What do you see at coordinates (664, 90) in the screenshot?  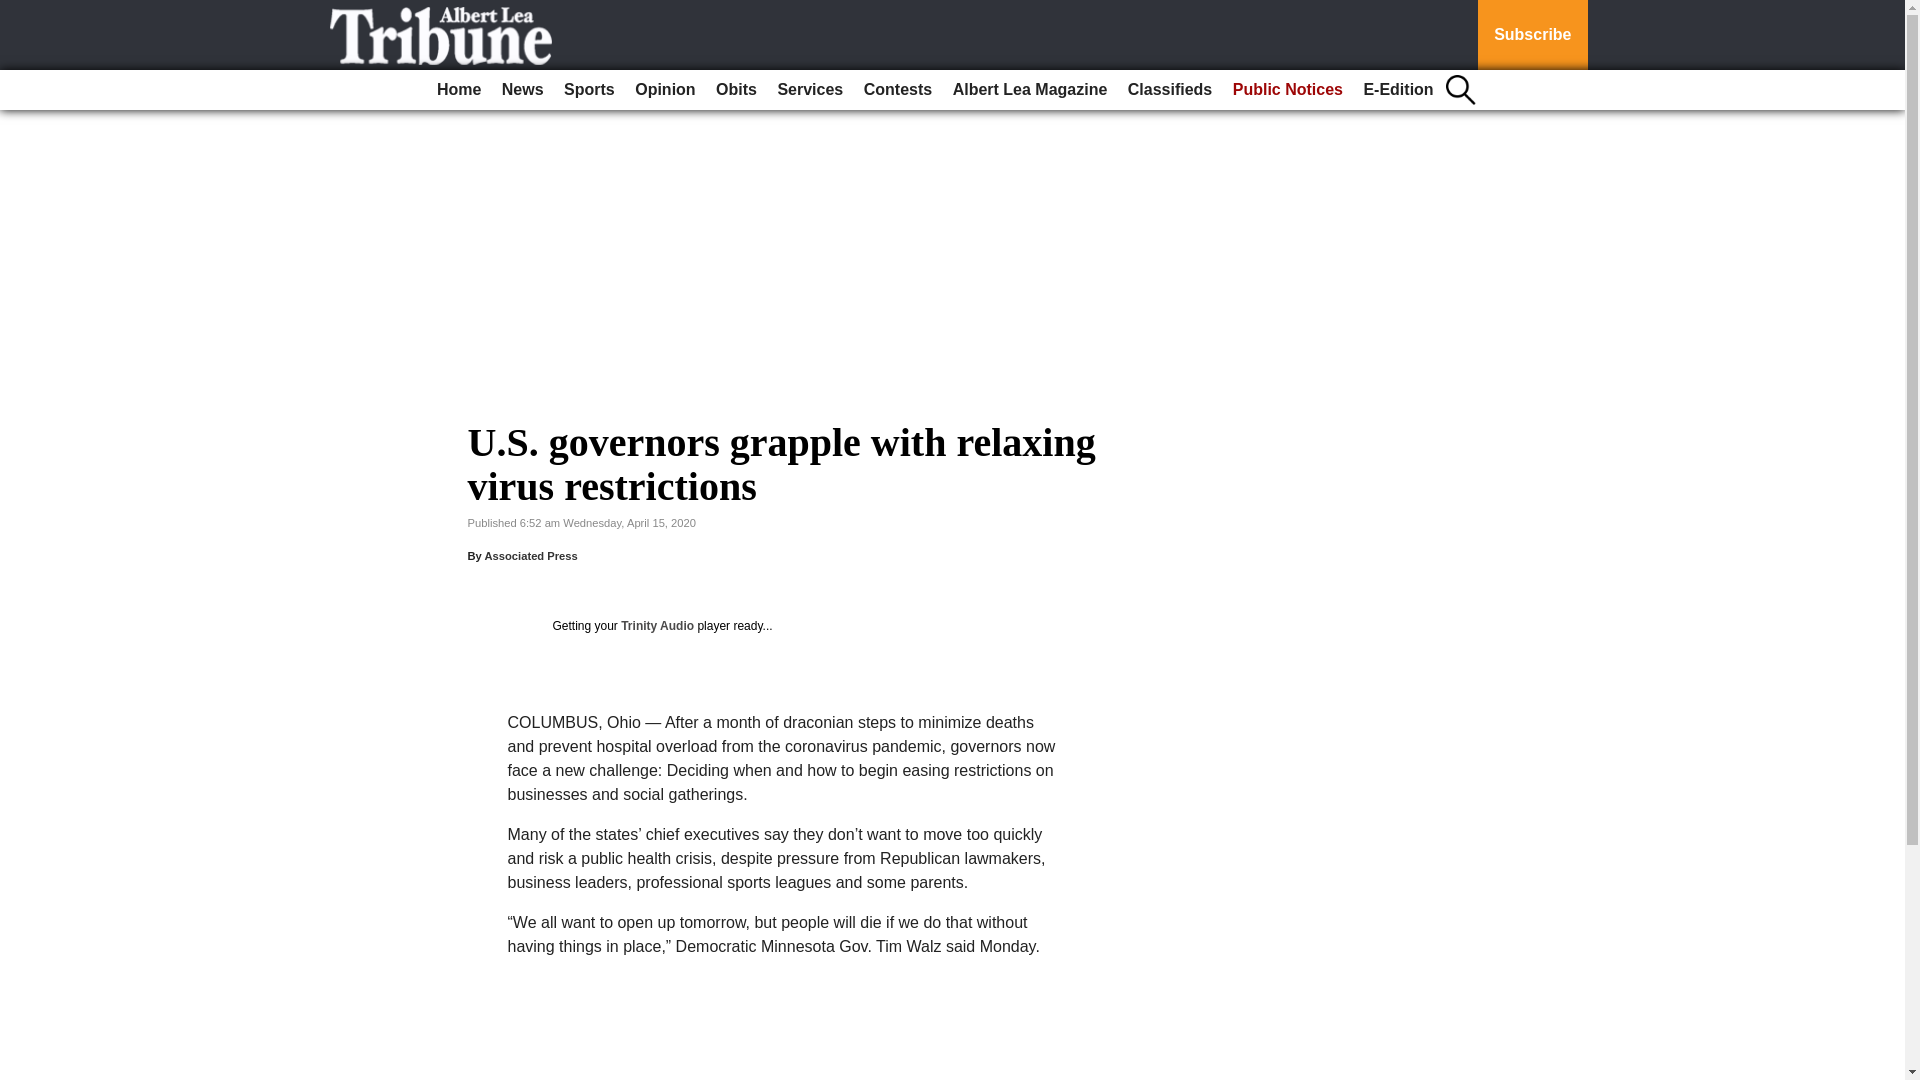 I see `Opinion` at bounding box center [664, 90].